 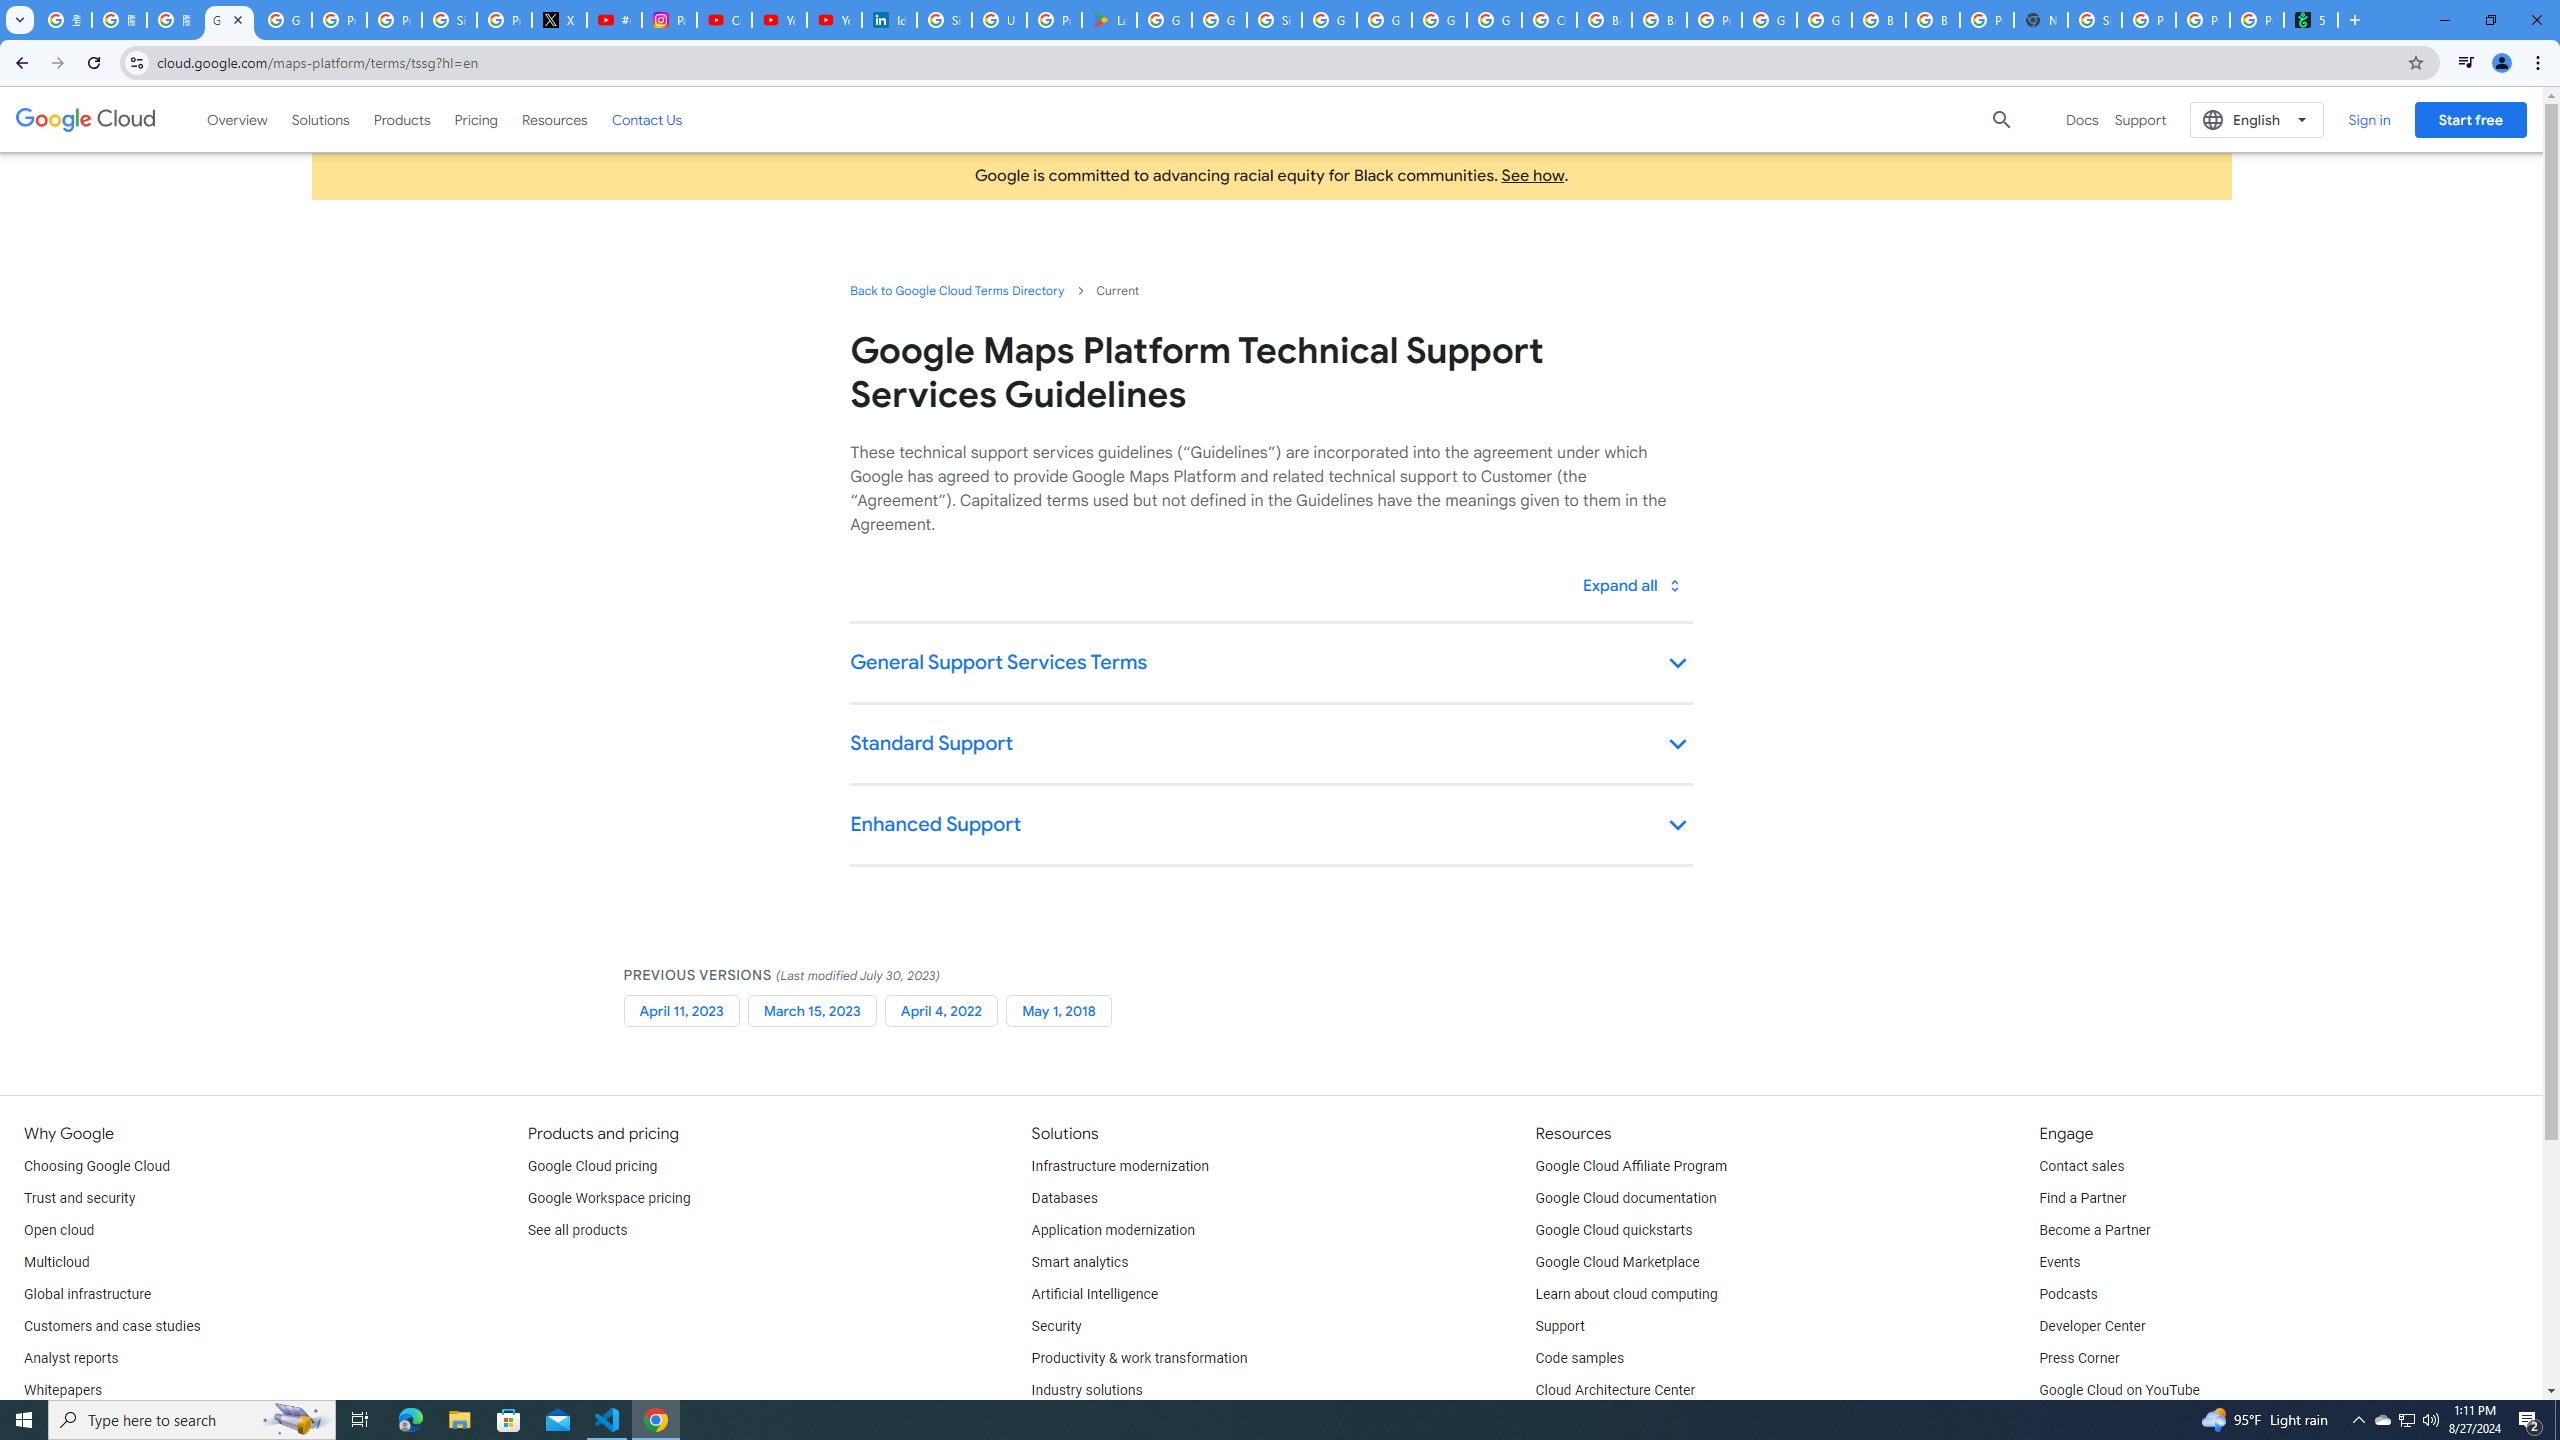 I want to click on Smart analytics, so click(x=1080, y=1262).